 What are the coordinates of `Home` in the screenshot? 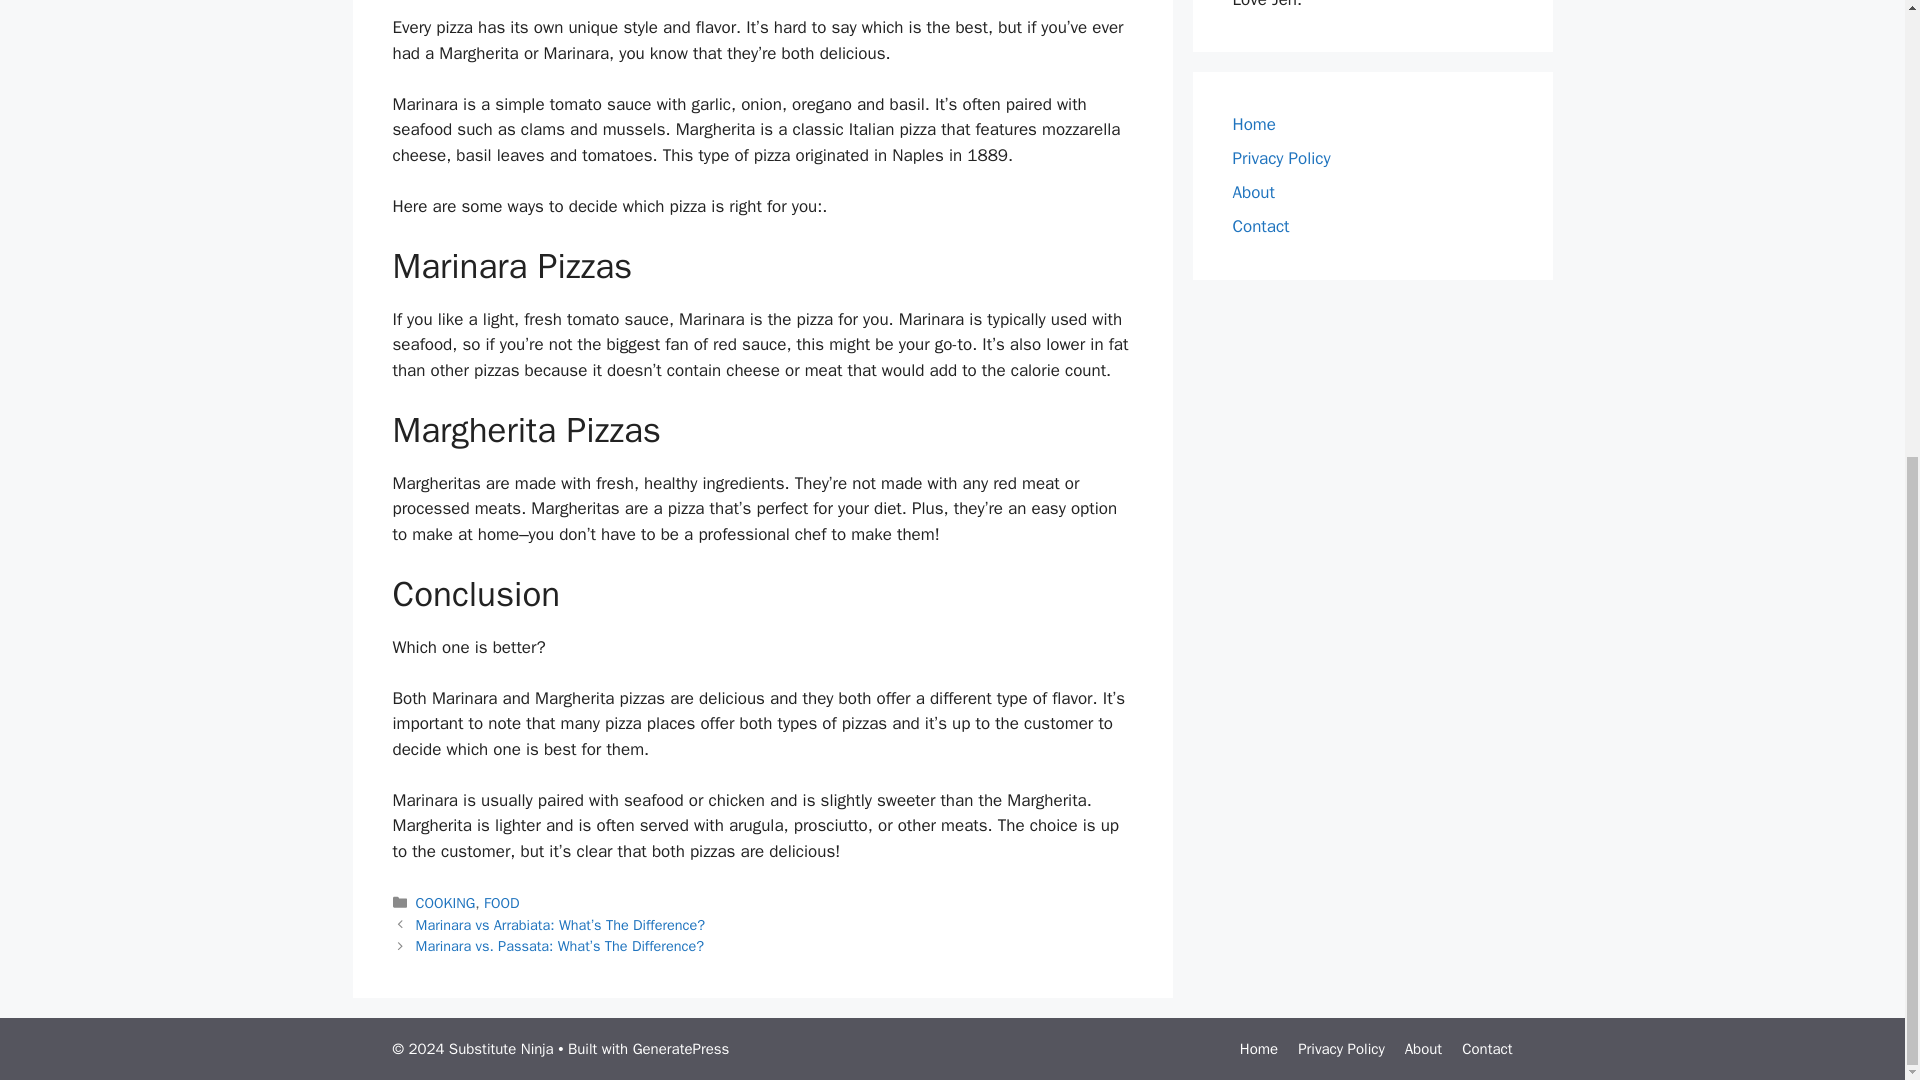 It's located at (1259, 1049).